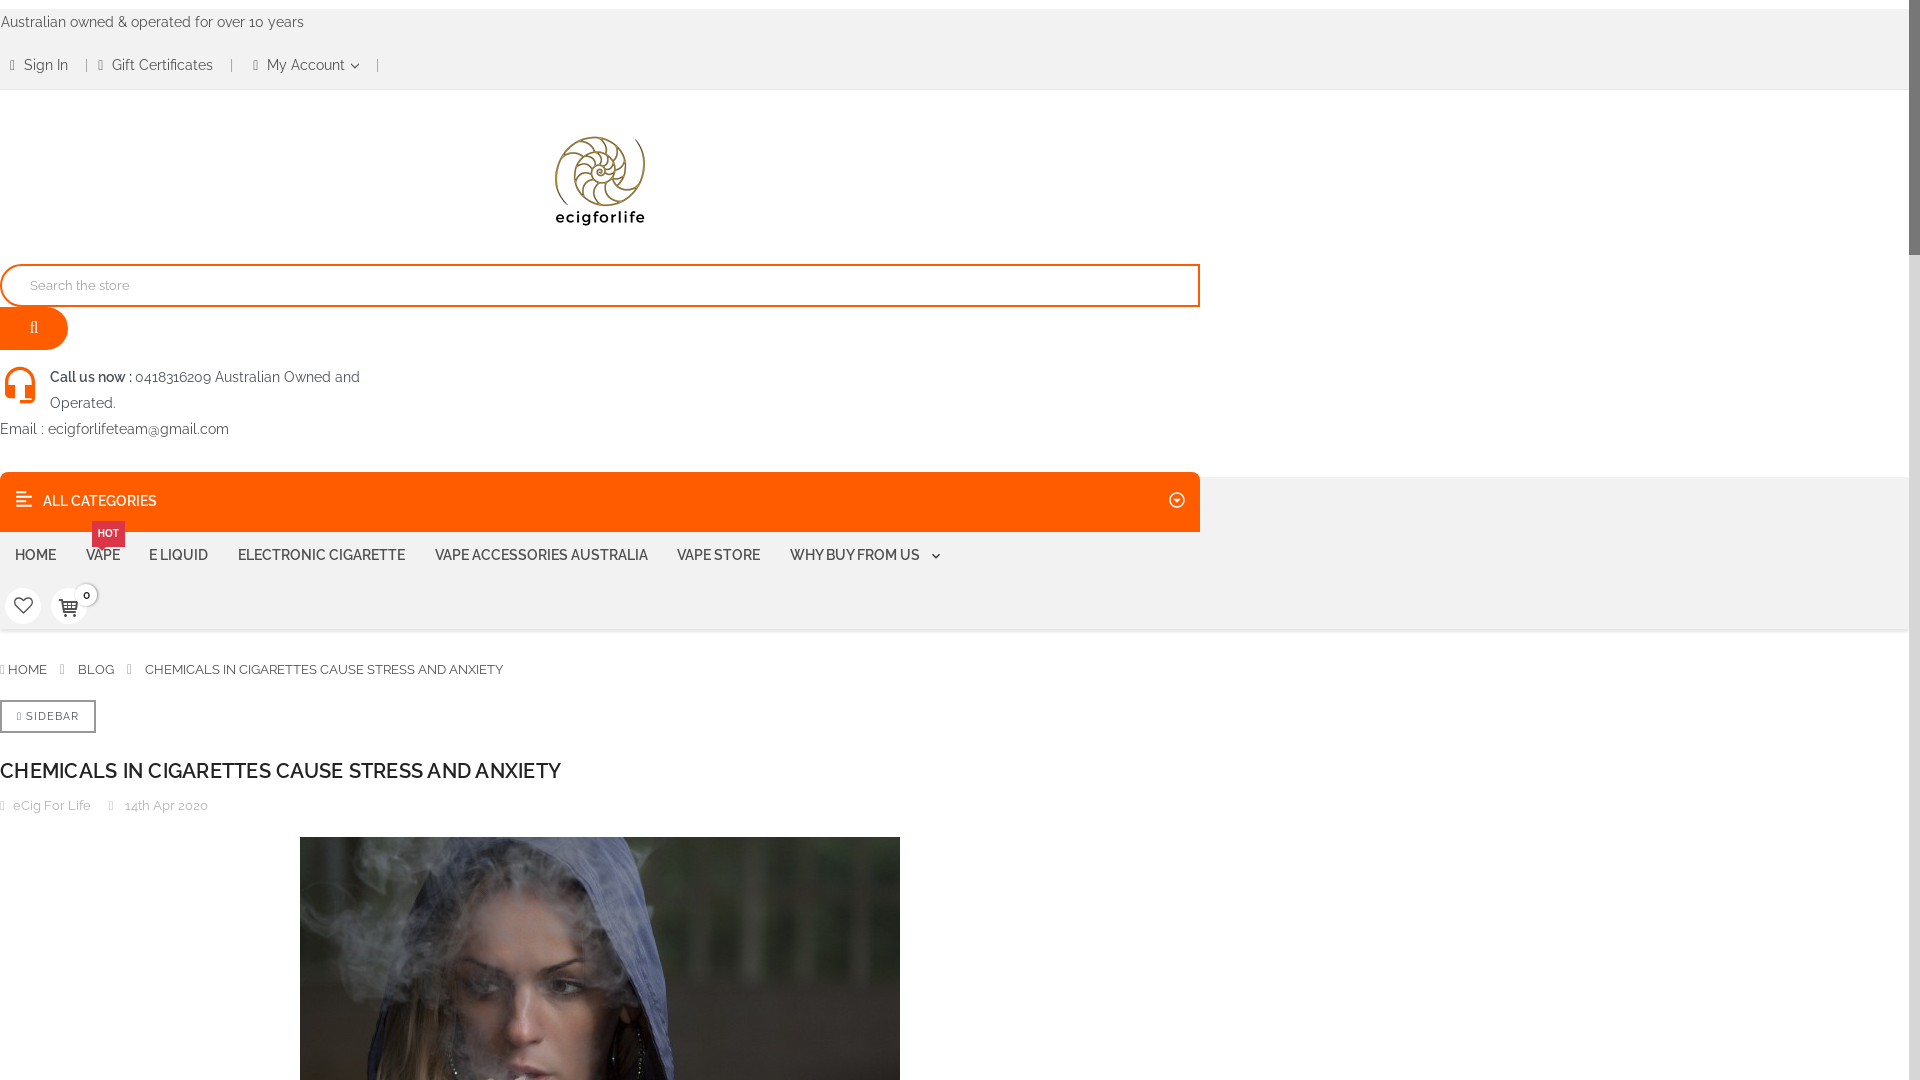 Image resolution: width=1920 pixels, height=1080 pixels. What do you see at coordinates (600, 502) in the screenshot?
I see `ALL CATEGORIES` at bounding box center [600, 502].